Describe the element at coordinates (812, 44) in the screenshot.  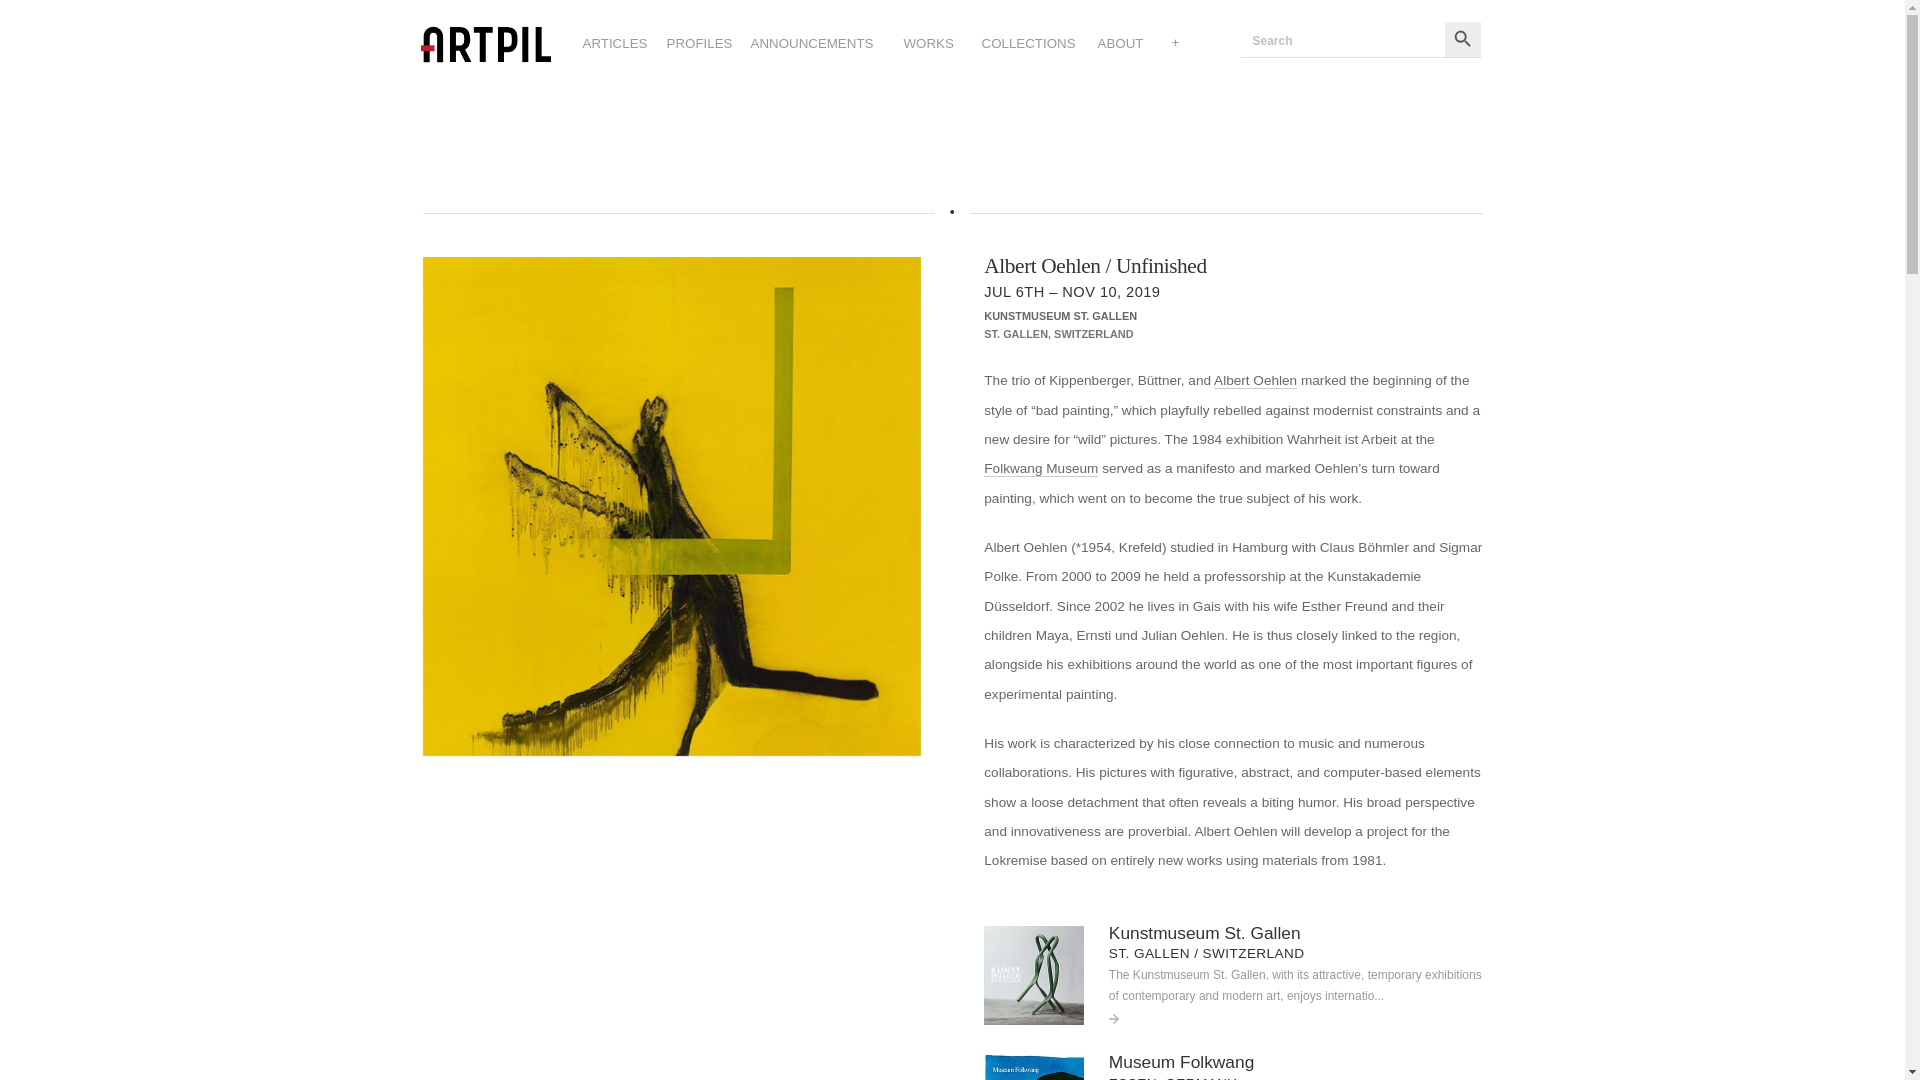
I see `ANNOUNCEMENTS` at that location.